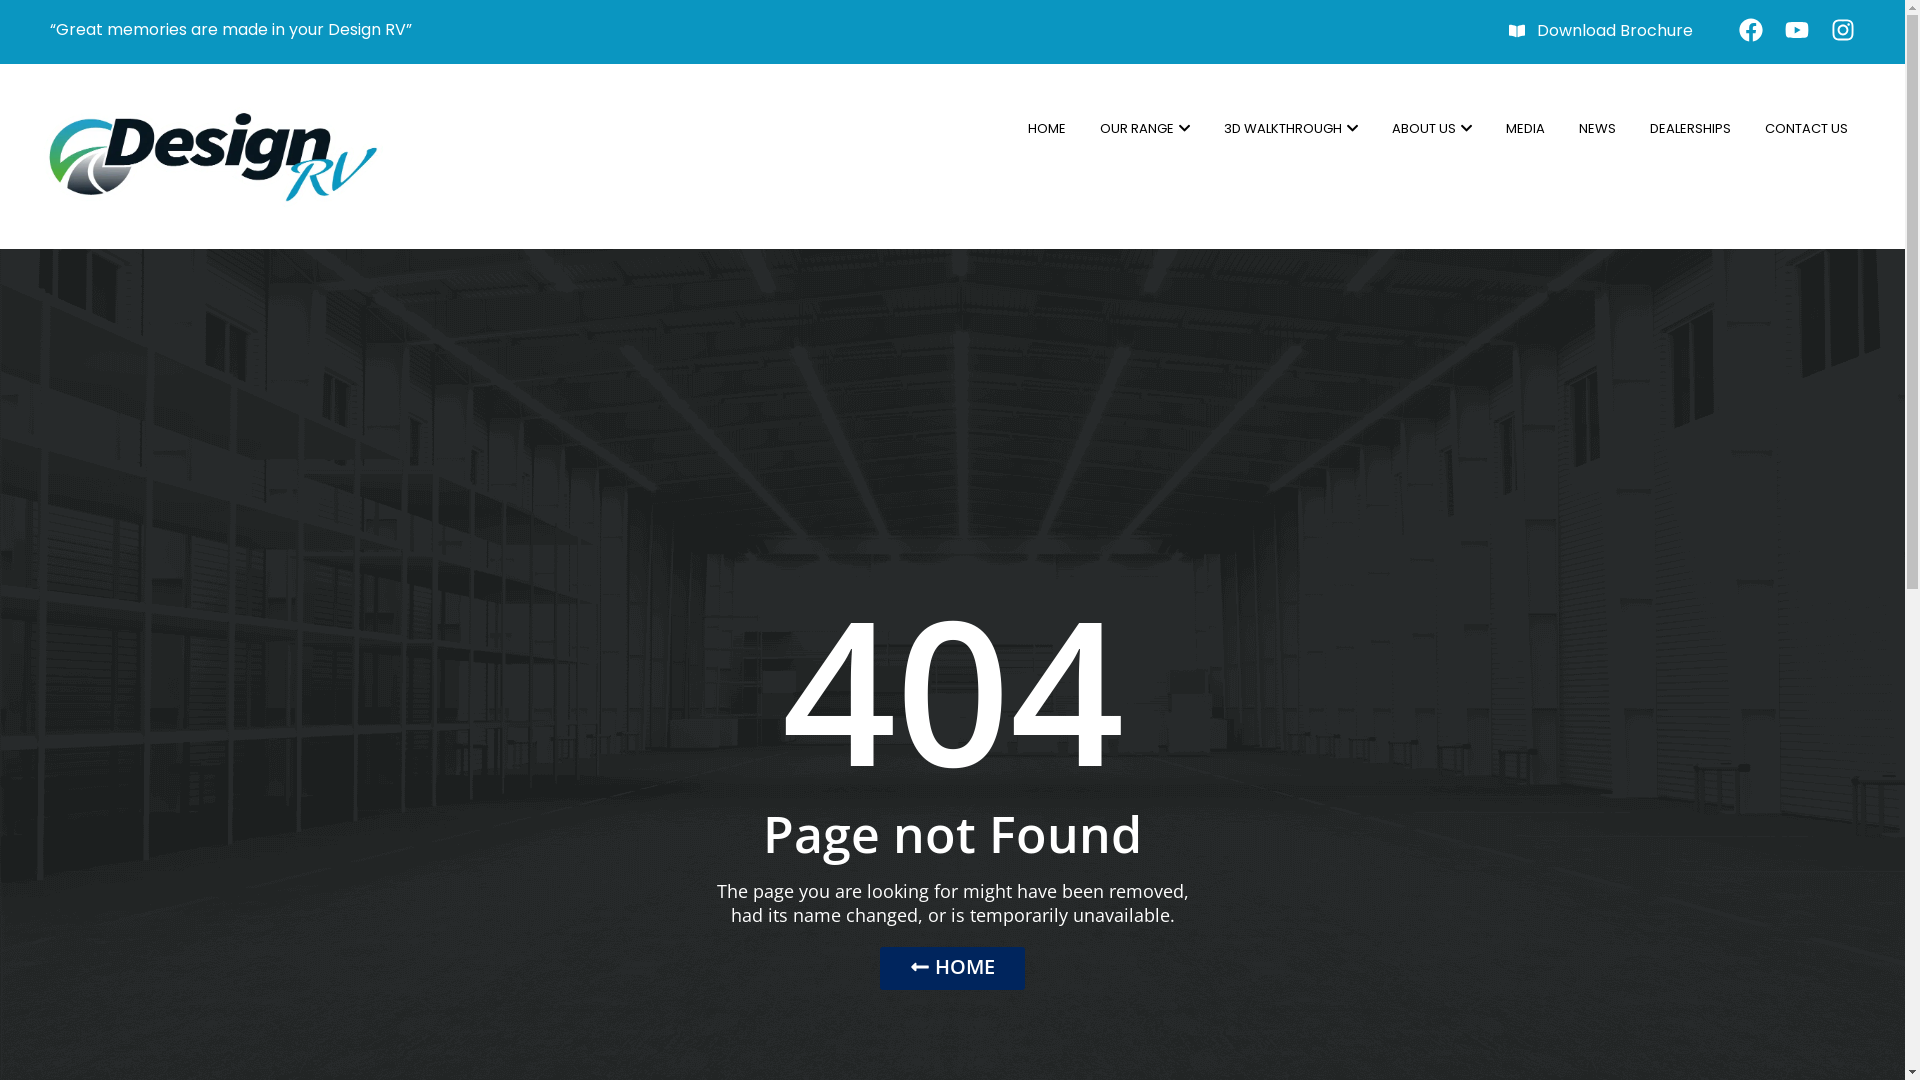  I want to click on MEDIA, so click(1526, 129).